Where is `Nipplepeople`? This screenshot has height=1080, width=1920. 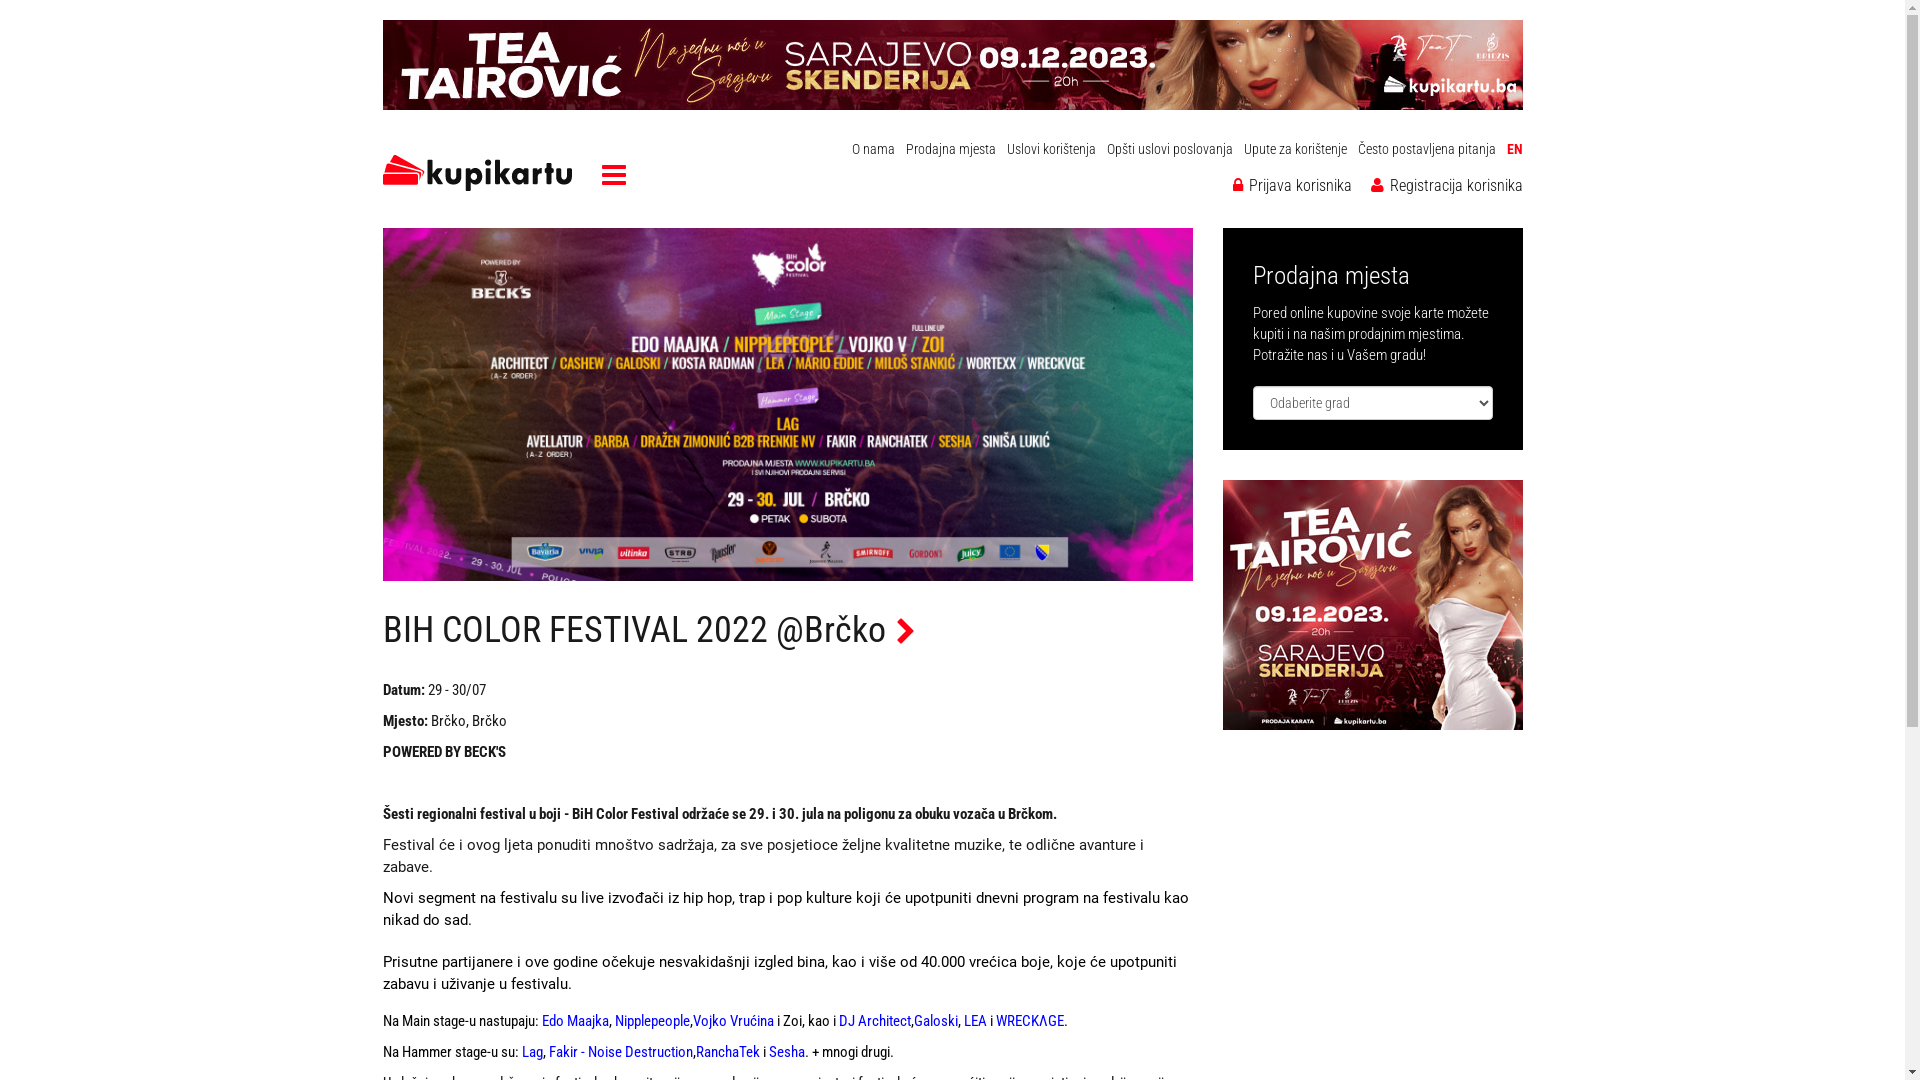
Nipplepeople is located at coordinates (652, 1021).